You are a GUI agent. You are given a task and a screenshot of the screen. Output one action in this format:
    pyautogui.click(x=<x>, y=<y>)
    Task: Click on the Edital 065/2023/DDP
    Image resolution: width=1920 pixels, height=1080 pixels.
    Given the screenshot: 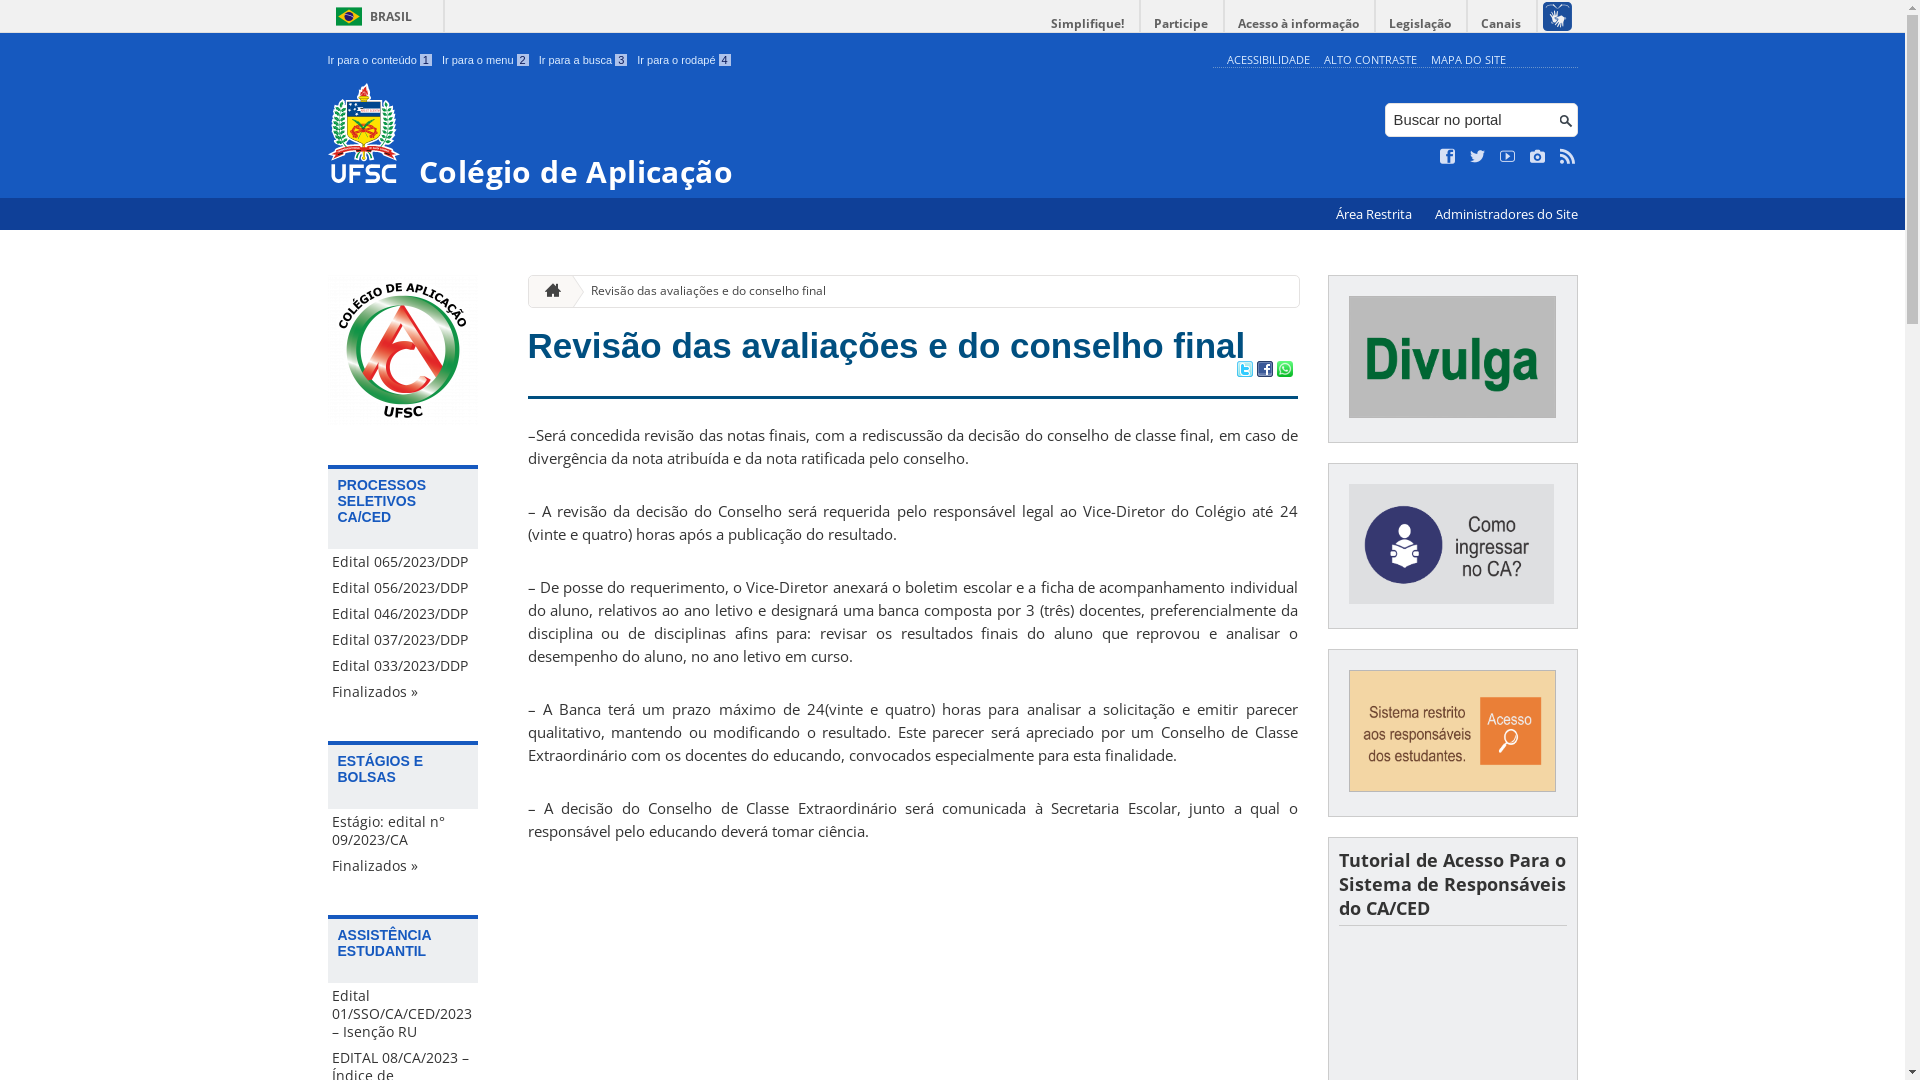 What is the action you would take?
    pyautogui.click(x=403, y=562)
    